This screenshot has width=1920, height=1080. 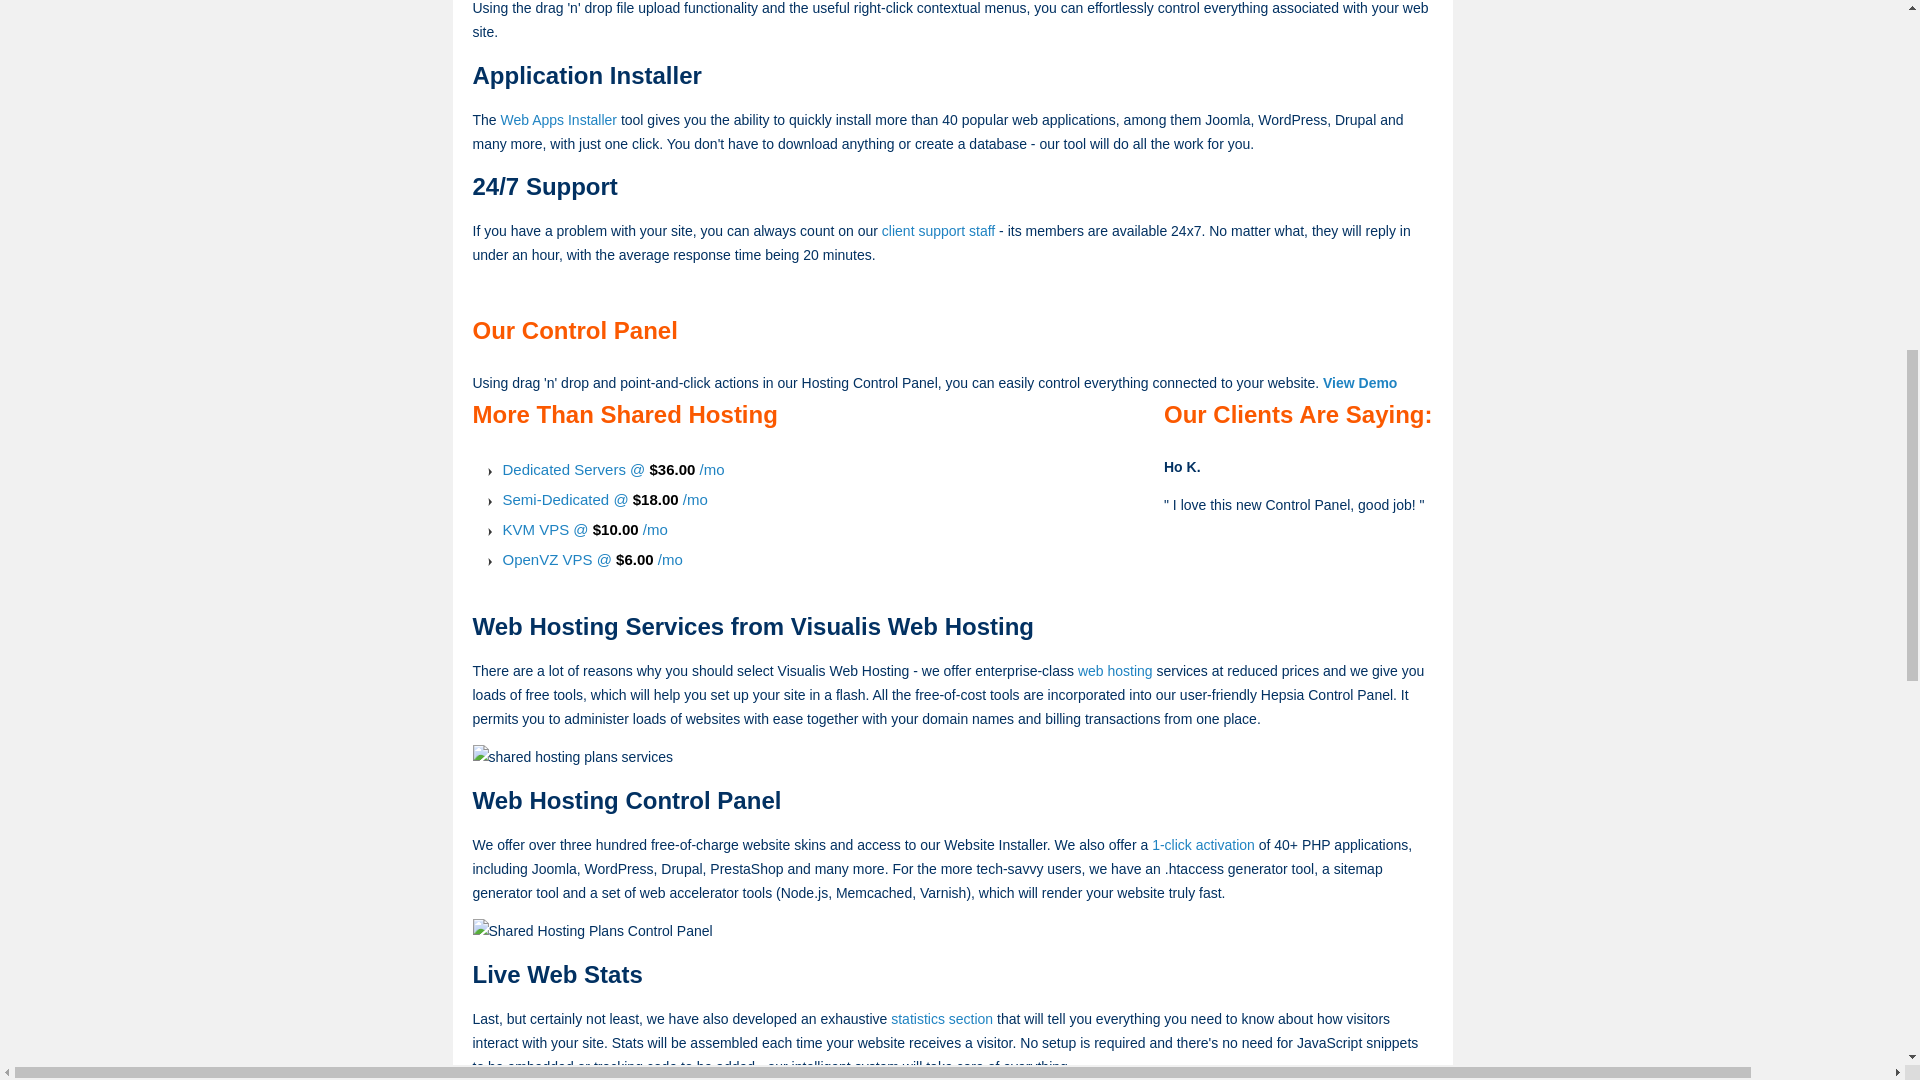 I want to click on View Demo, so click(x=1360, y=382).